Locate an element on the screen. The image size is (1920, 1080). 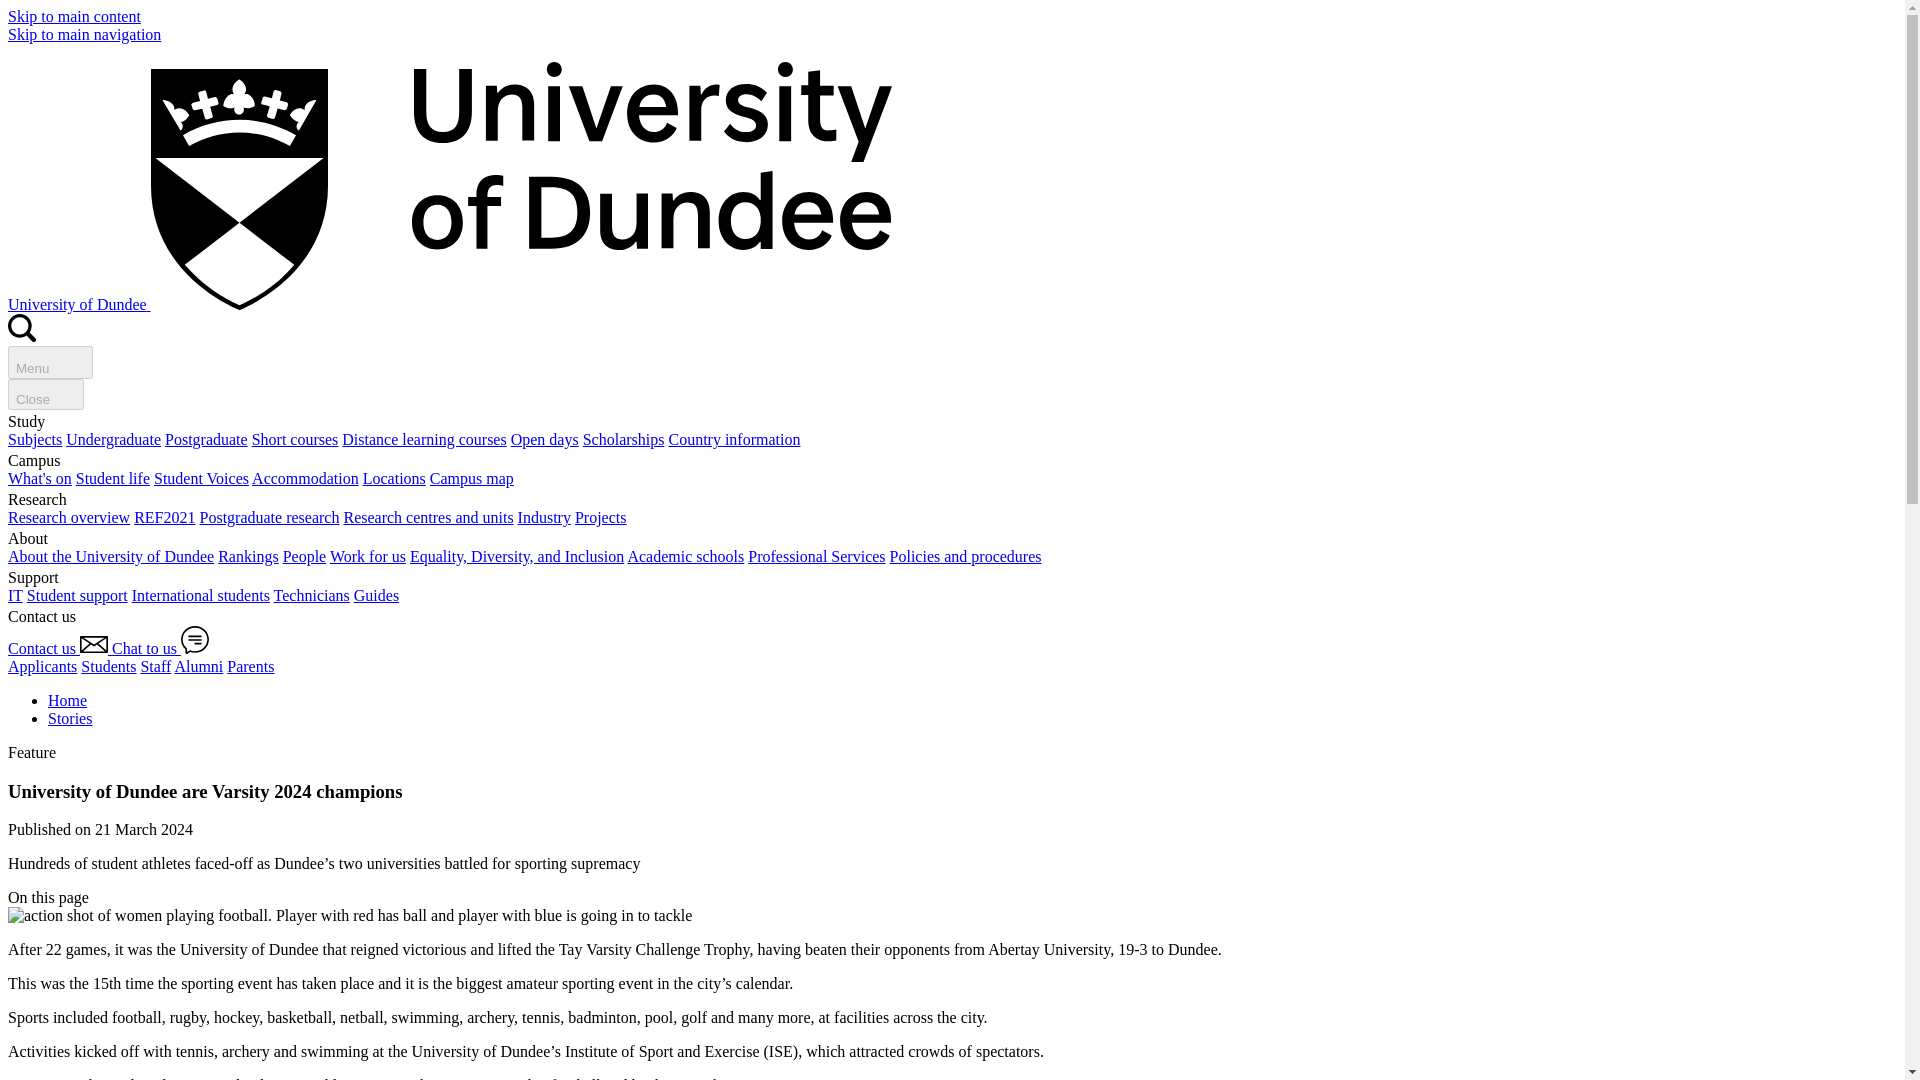
Locations is located at coordinates (394, 478).